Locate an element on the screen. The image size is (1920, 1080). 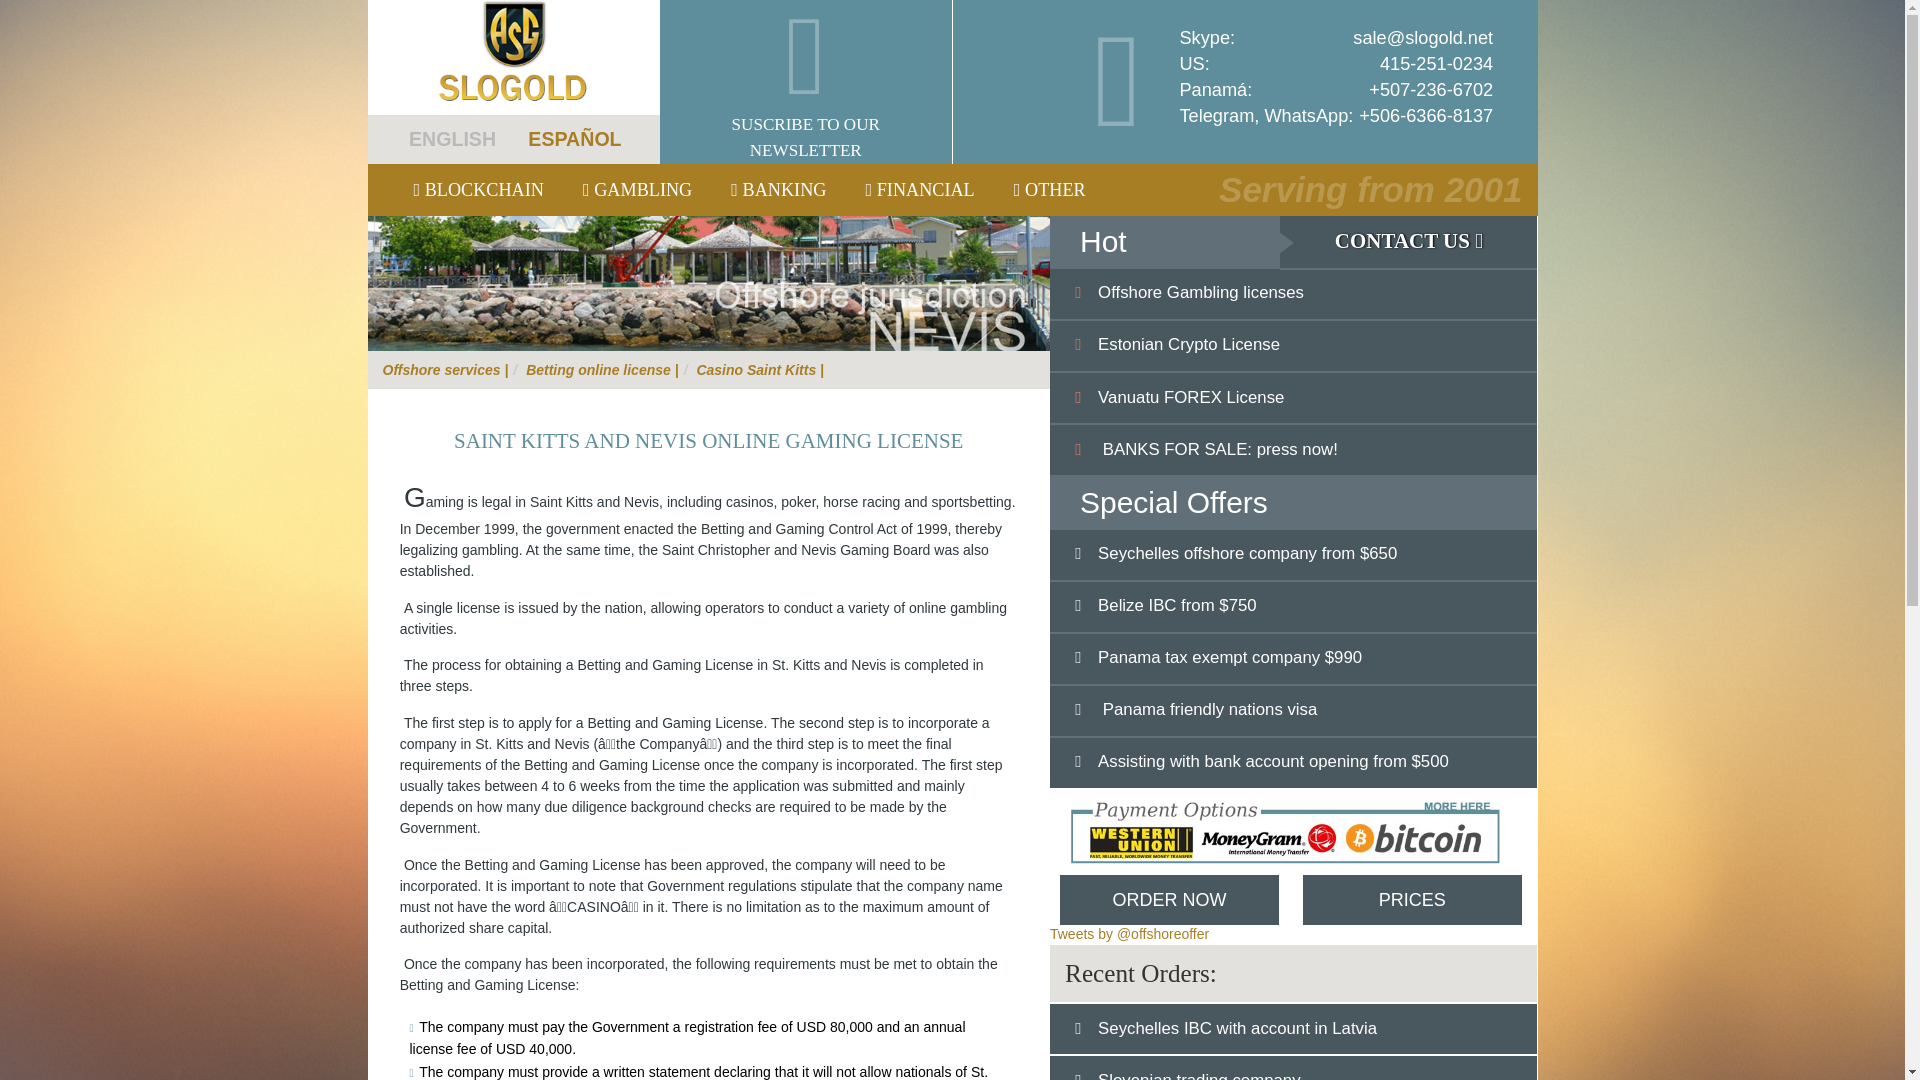
OTHER is located at coordinates (1049, 190).